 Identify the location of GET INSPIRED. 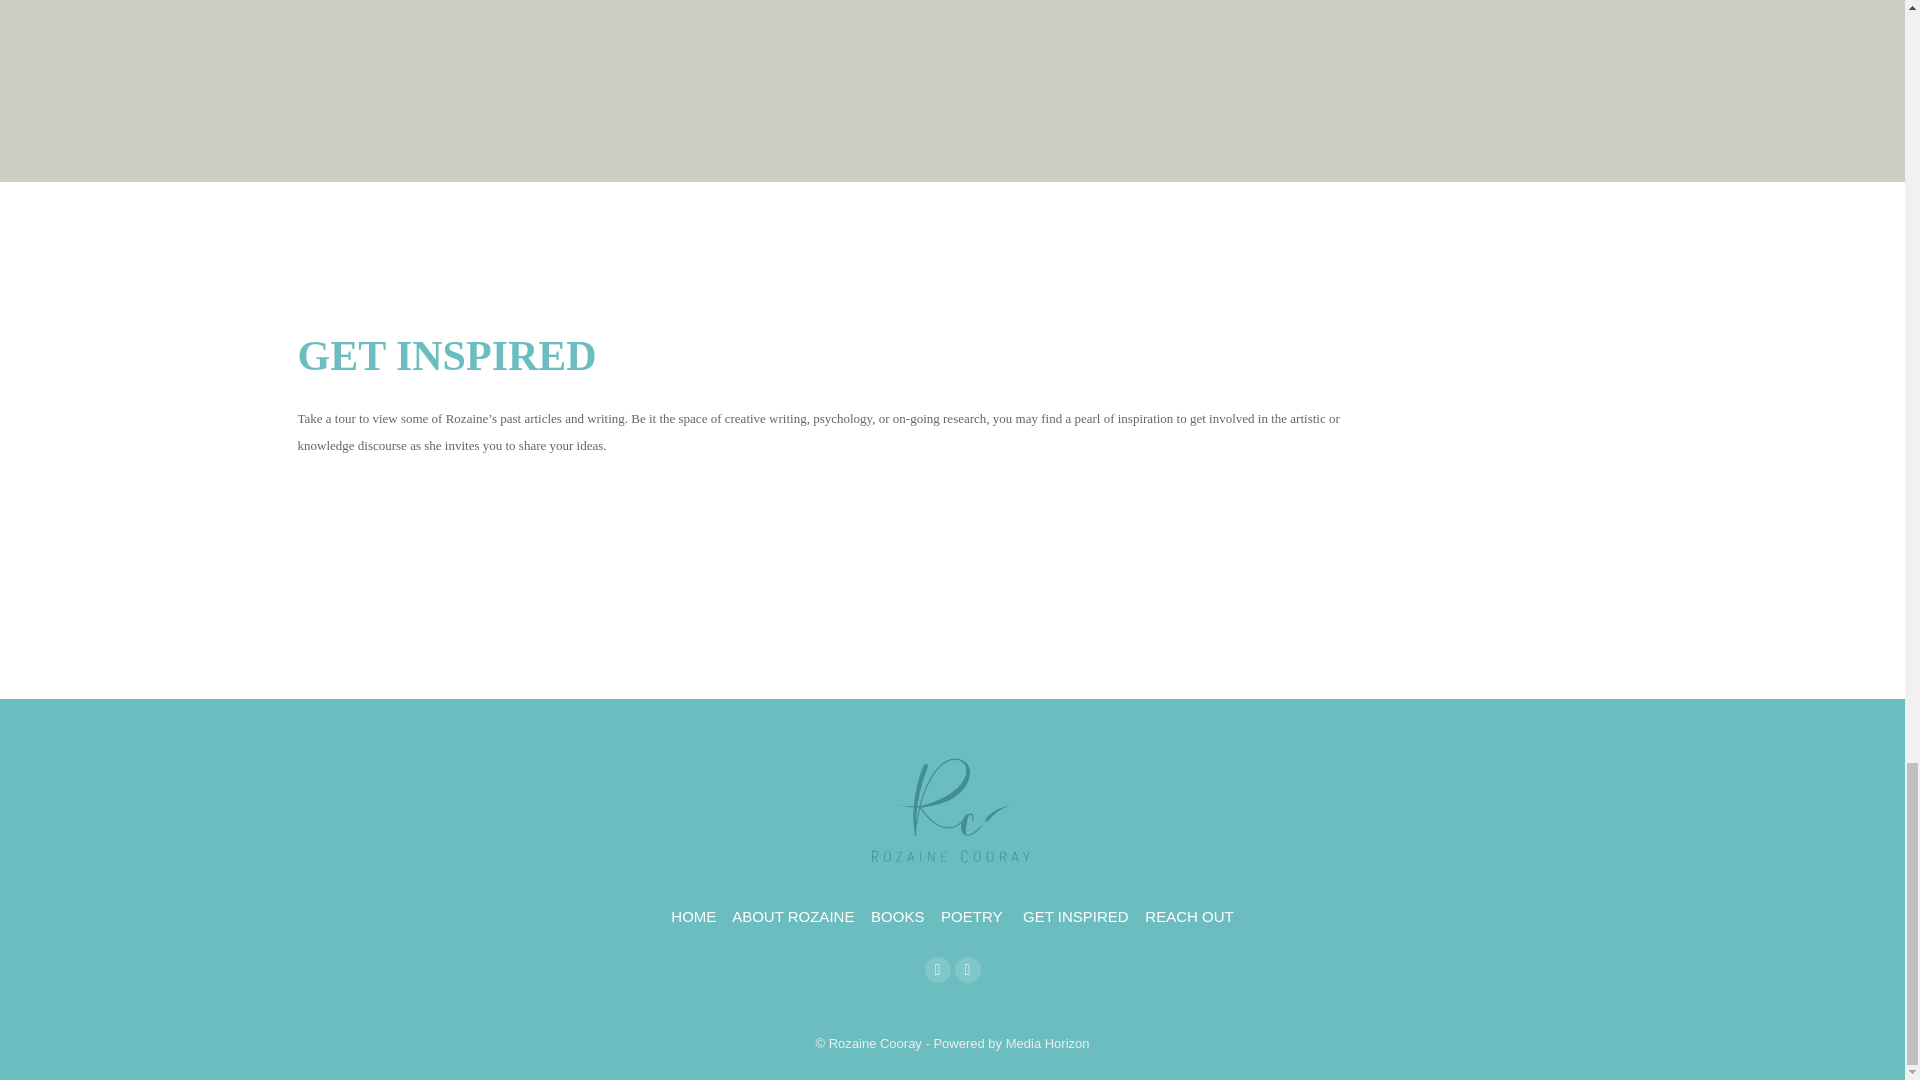
(1076, 916).